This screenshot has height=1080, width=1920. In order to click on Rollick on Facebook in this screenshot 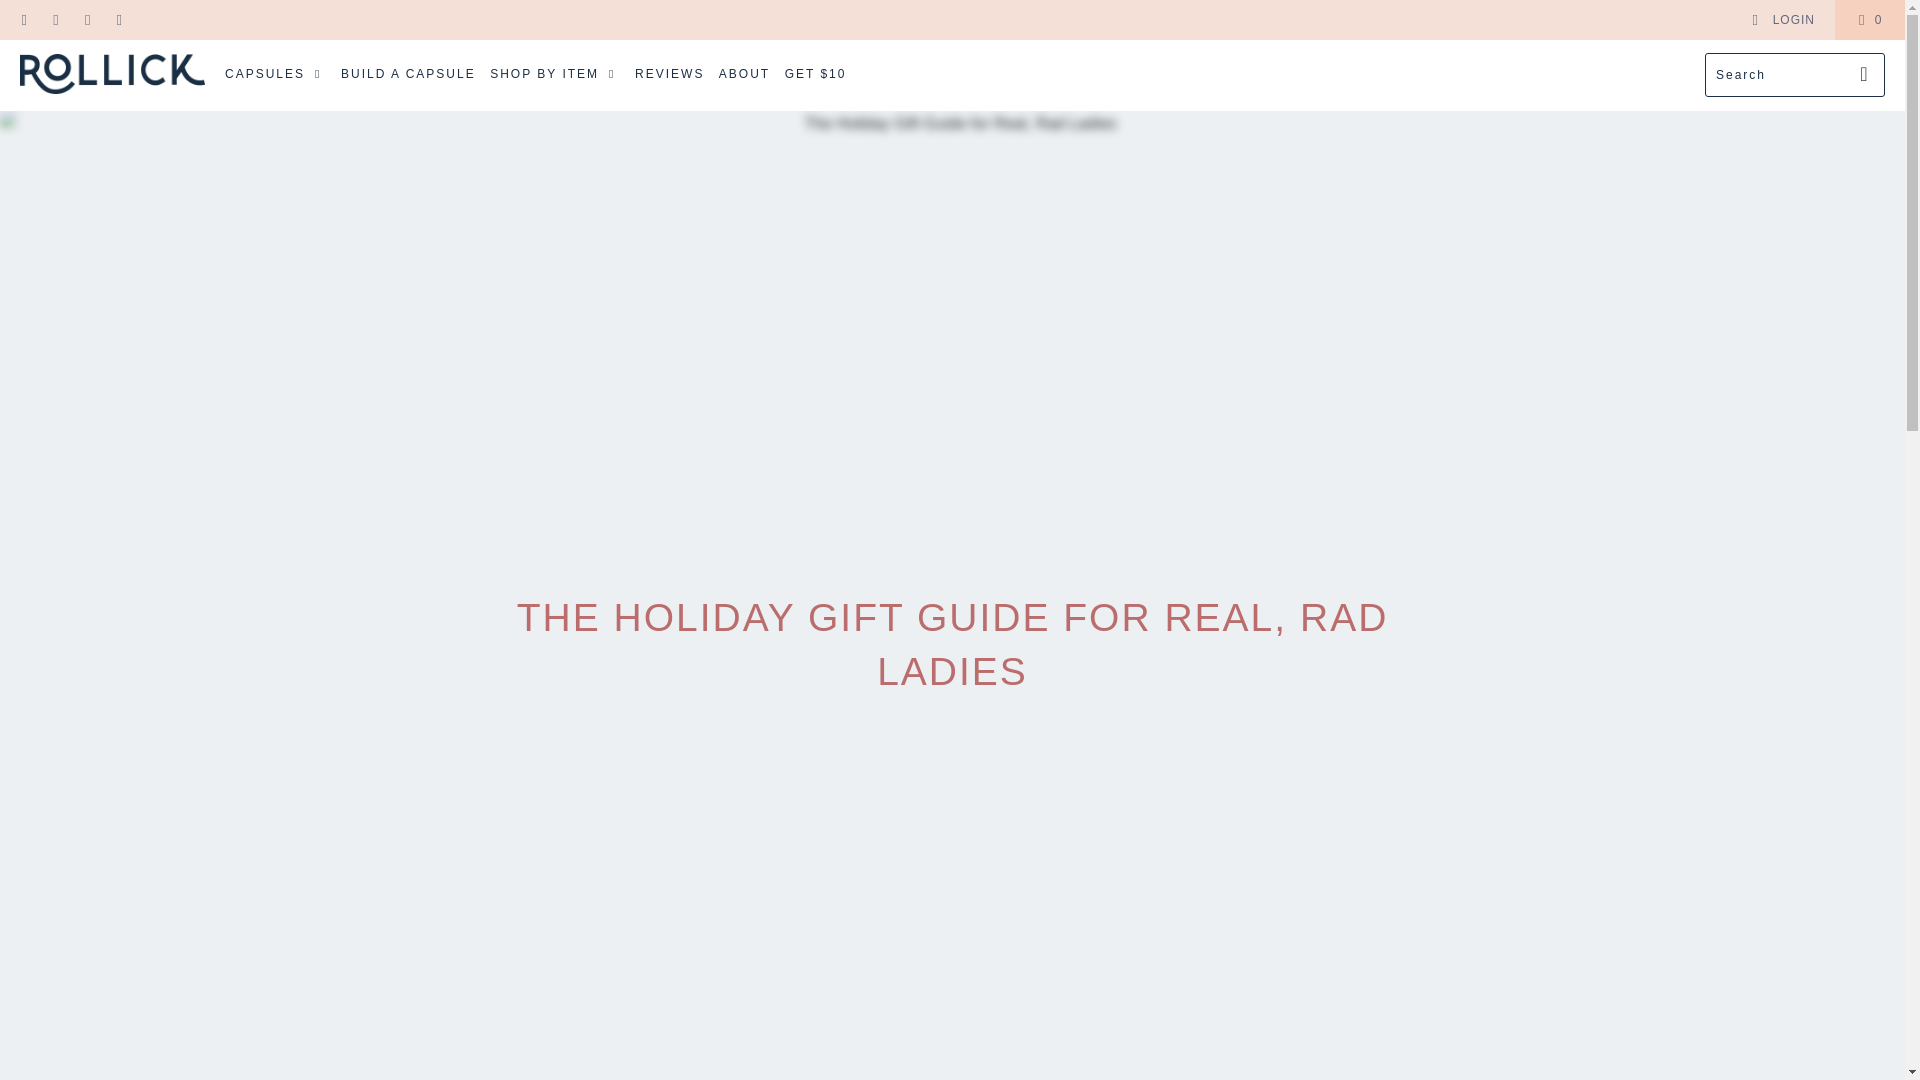, I will do `click(24, 20)`.